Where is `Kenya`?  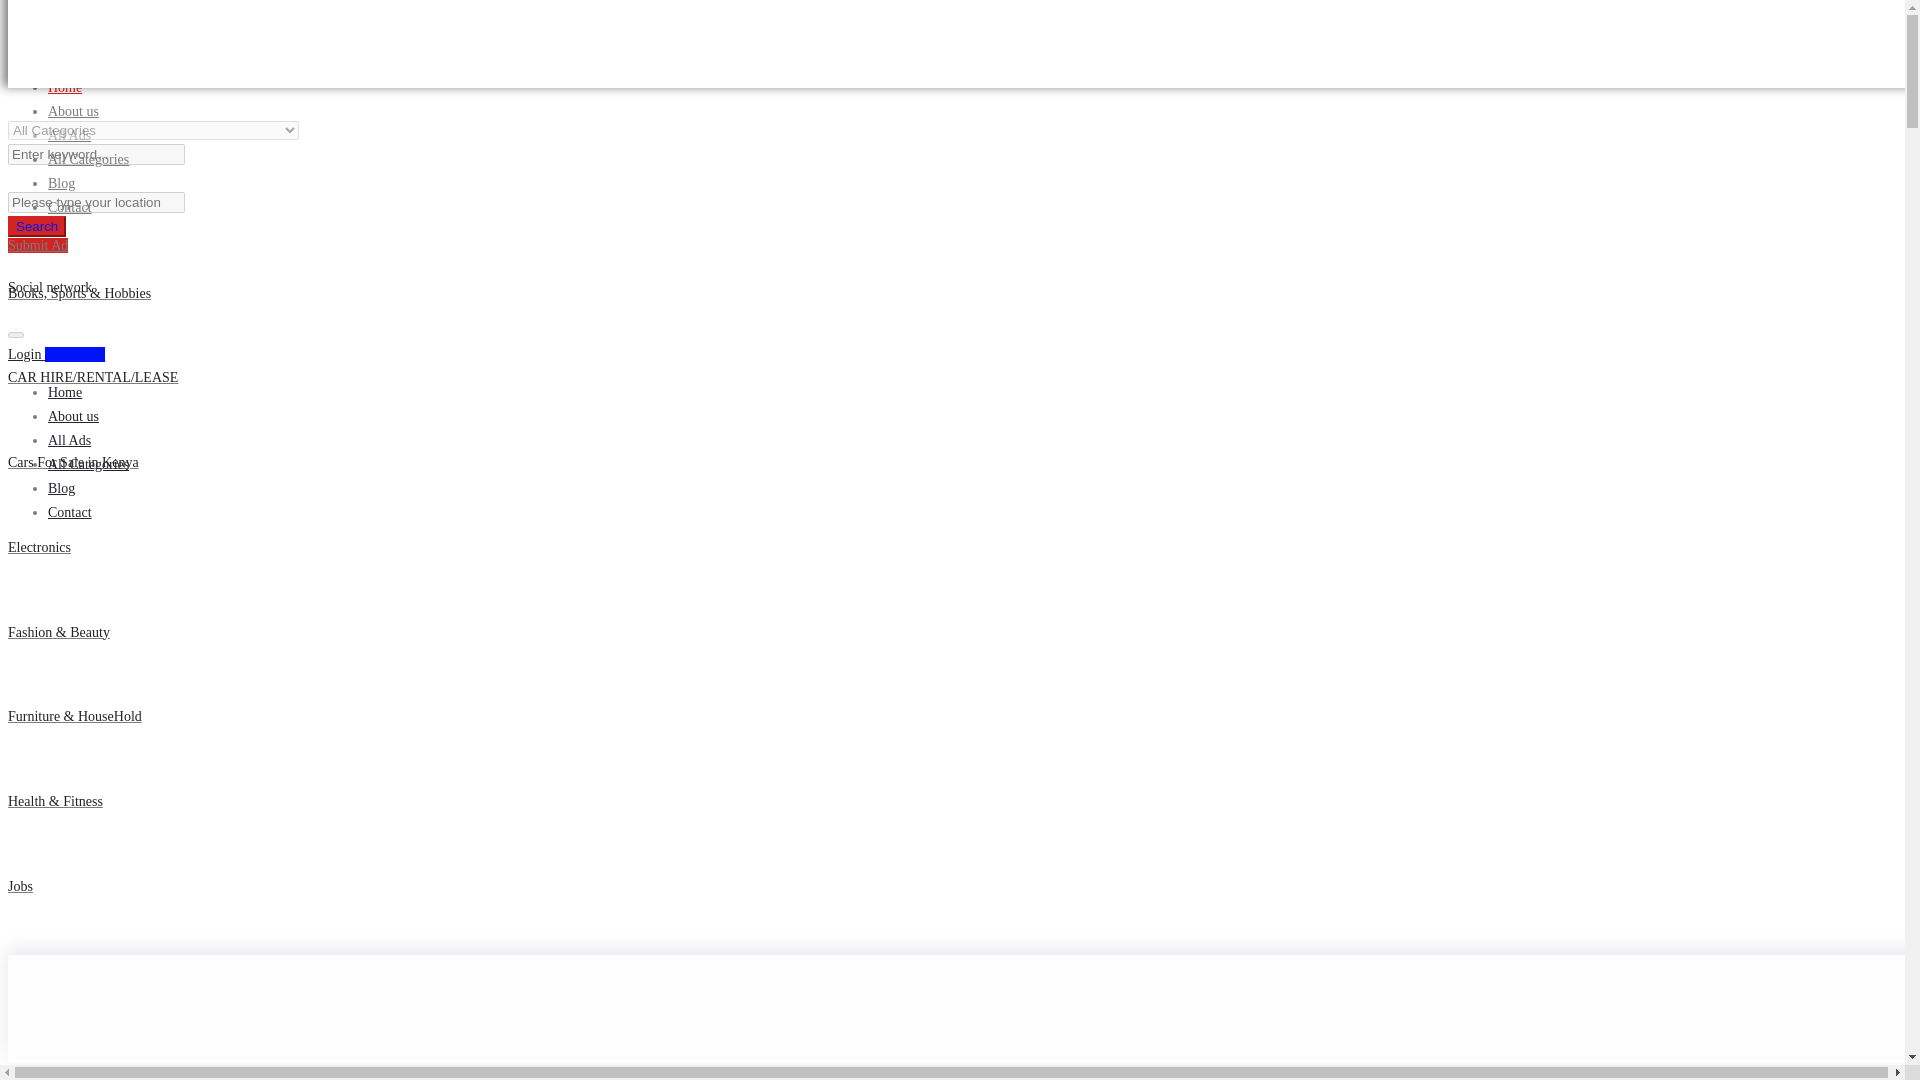 Kenya is located at coordinates (952, 970).